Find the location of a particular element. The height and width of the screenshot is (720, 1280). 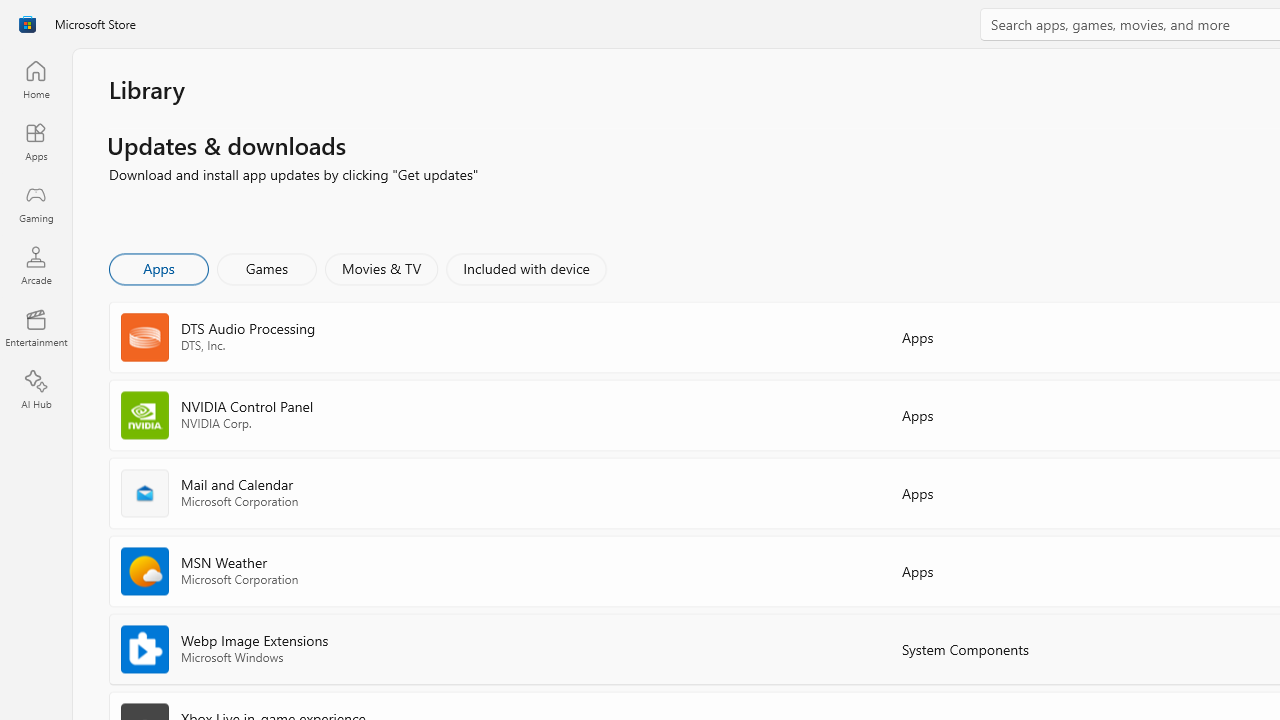

Games is located at coordinates (267, 268).